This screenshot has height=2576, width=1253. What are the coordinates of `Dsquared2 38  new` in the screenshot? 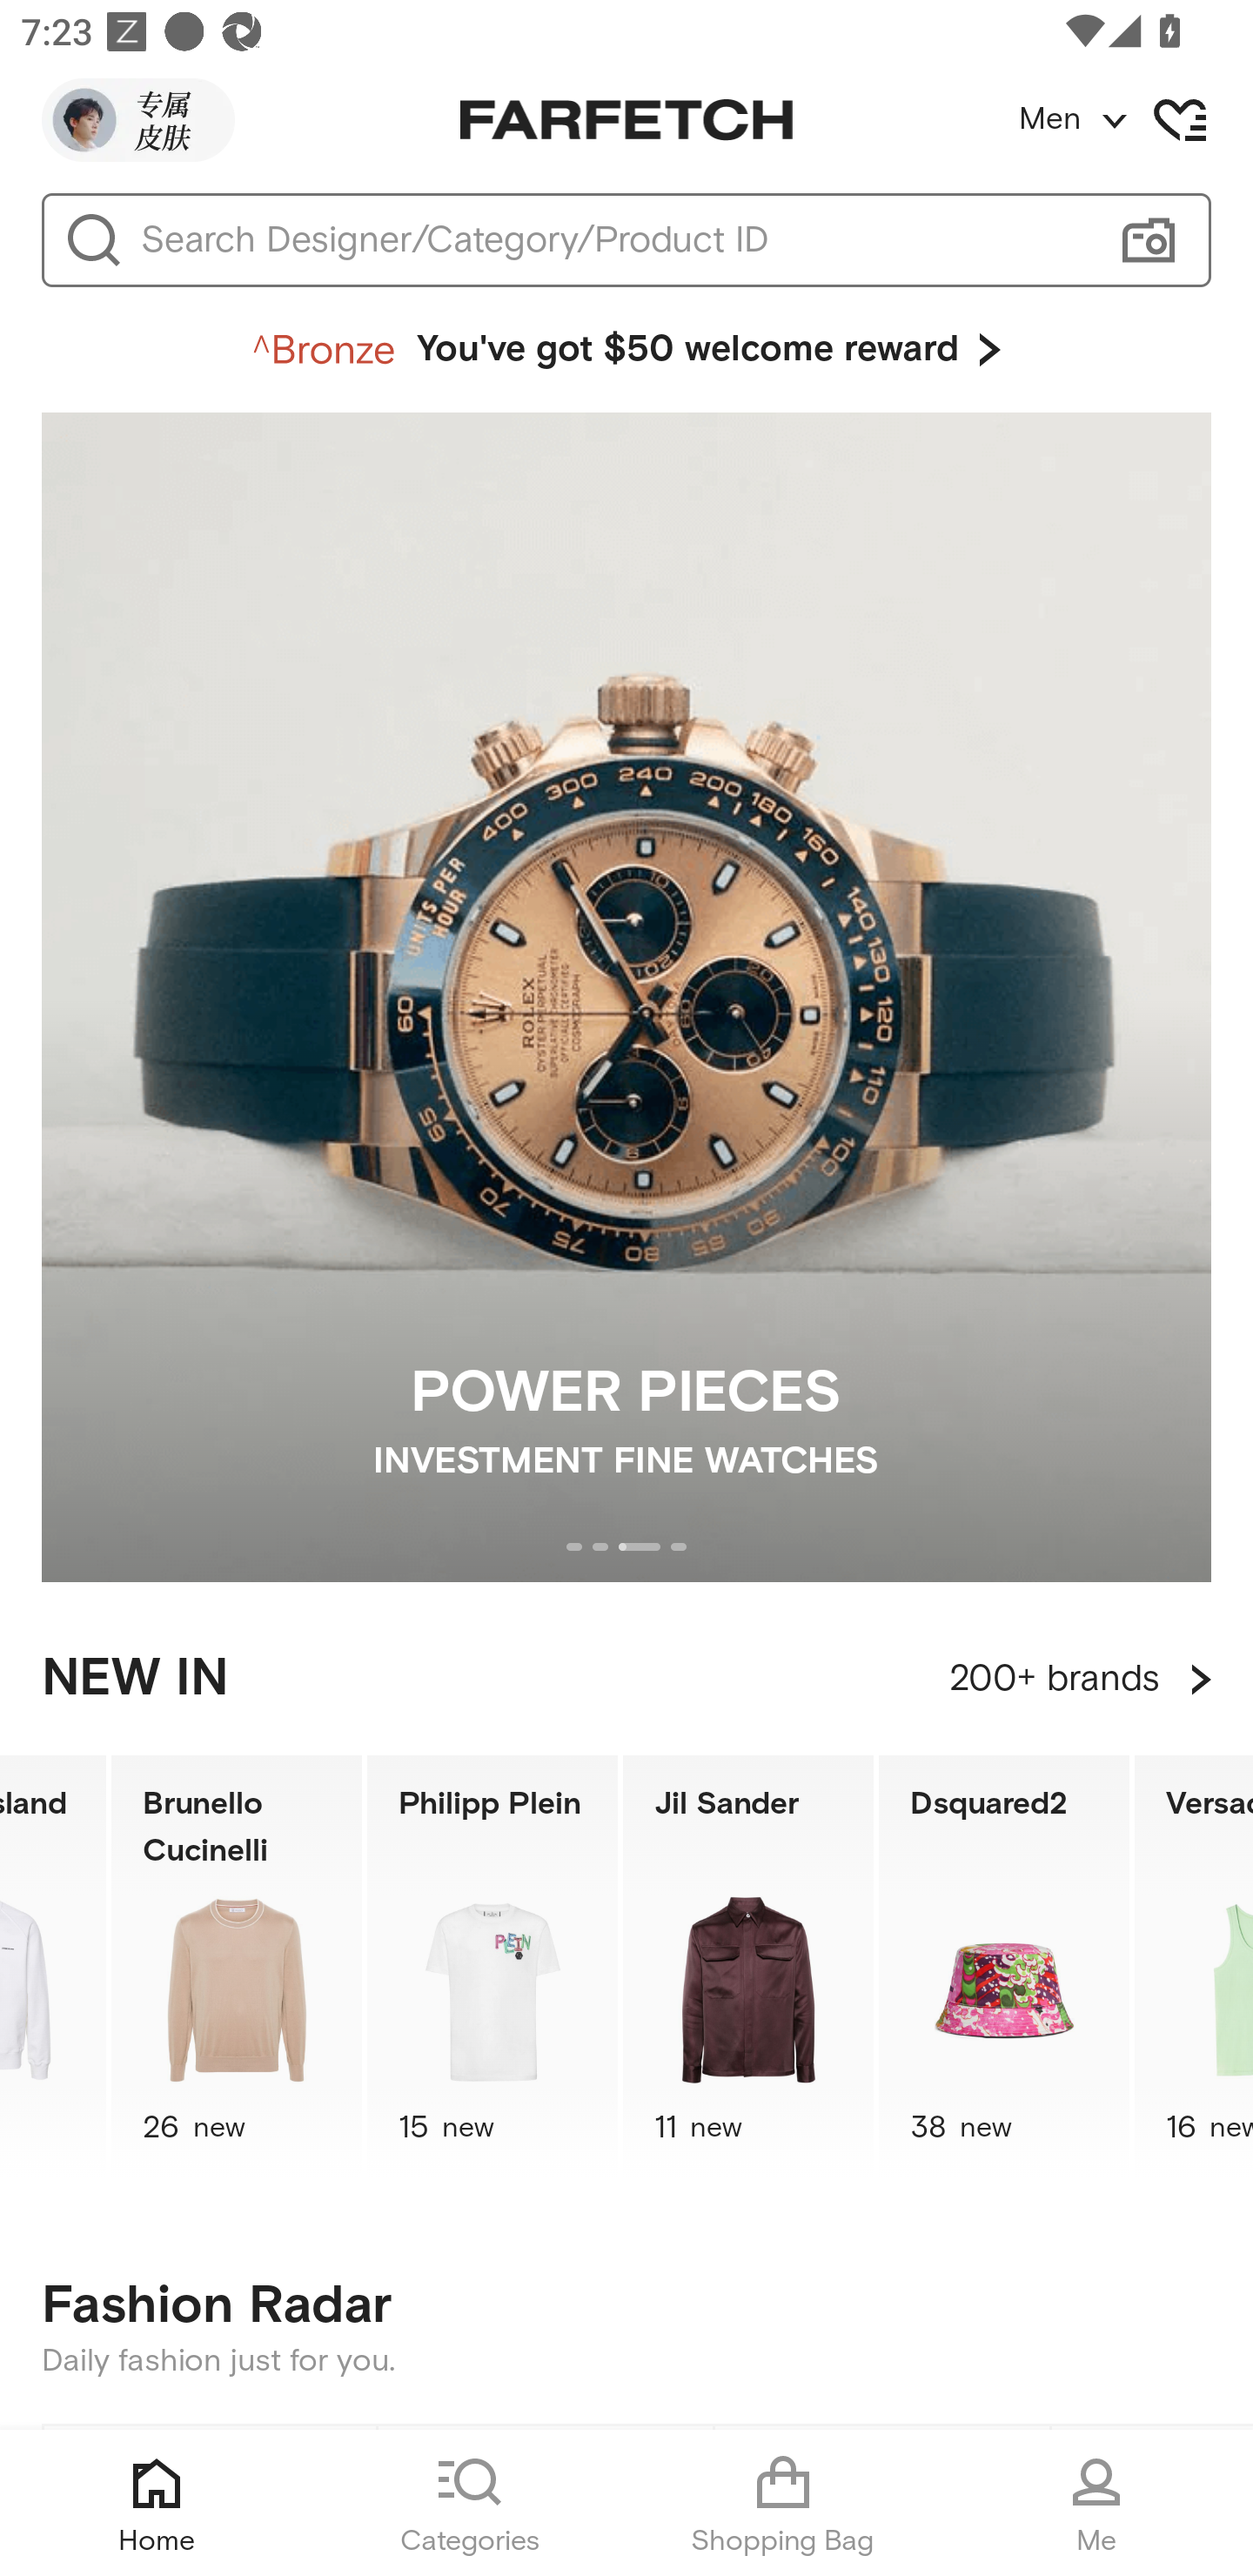 It's located at (1003, 1967).